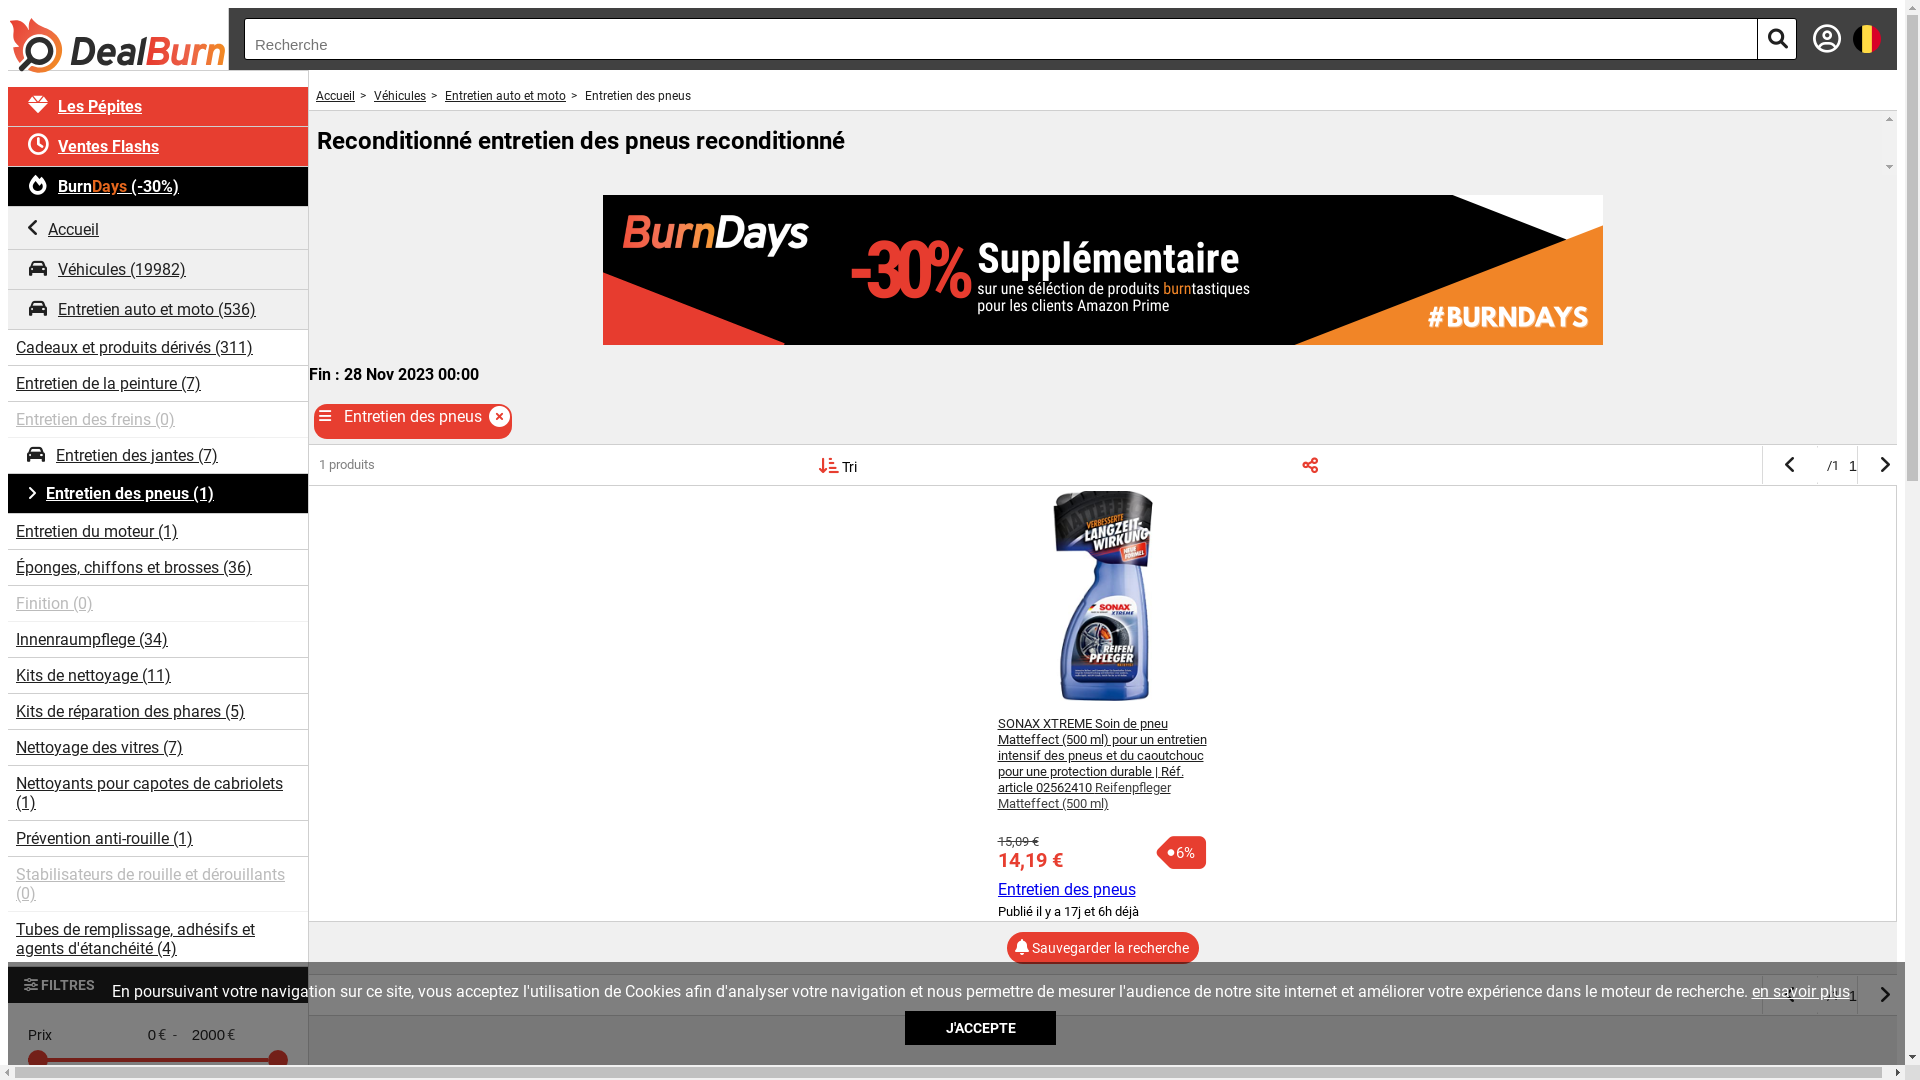  Describe the element at coordinates (336, 96) in the screenshot. I see `Accueil` at that location.